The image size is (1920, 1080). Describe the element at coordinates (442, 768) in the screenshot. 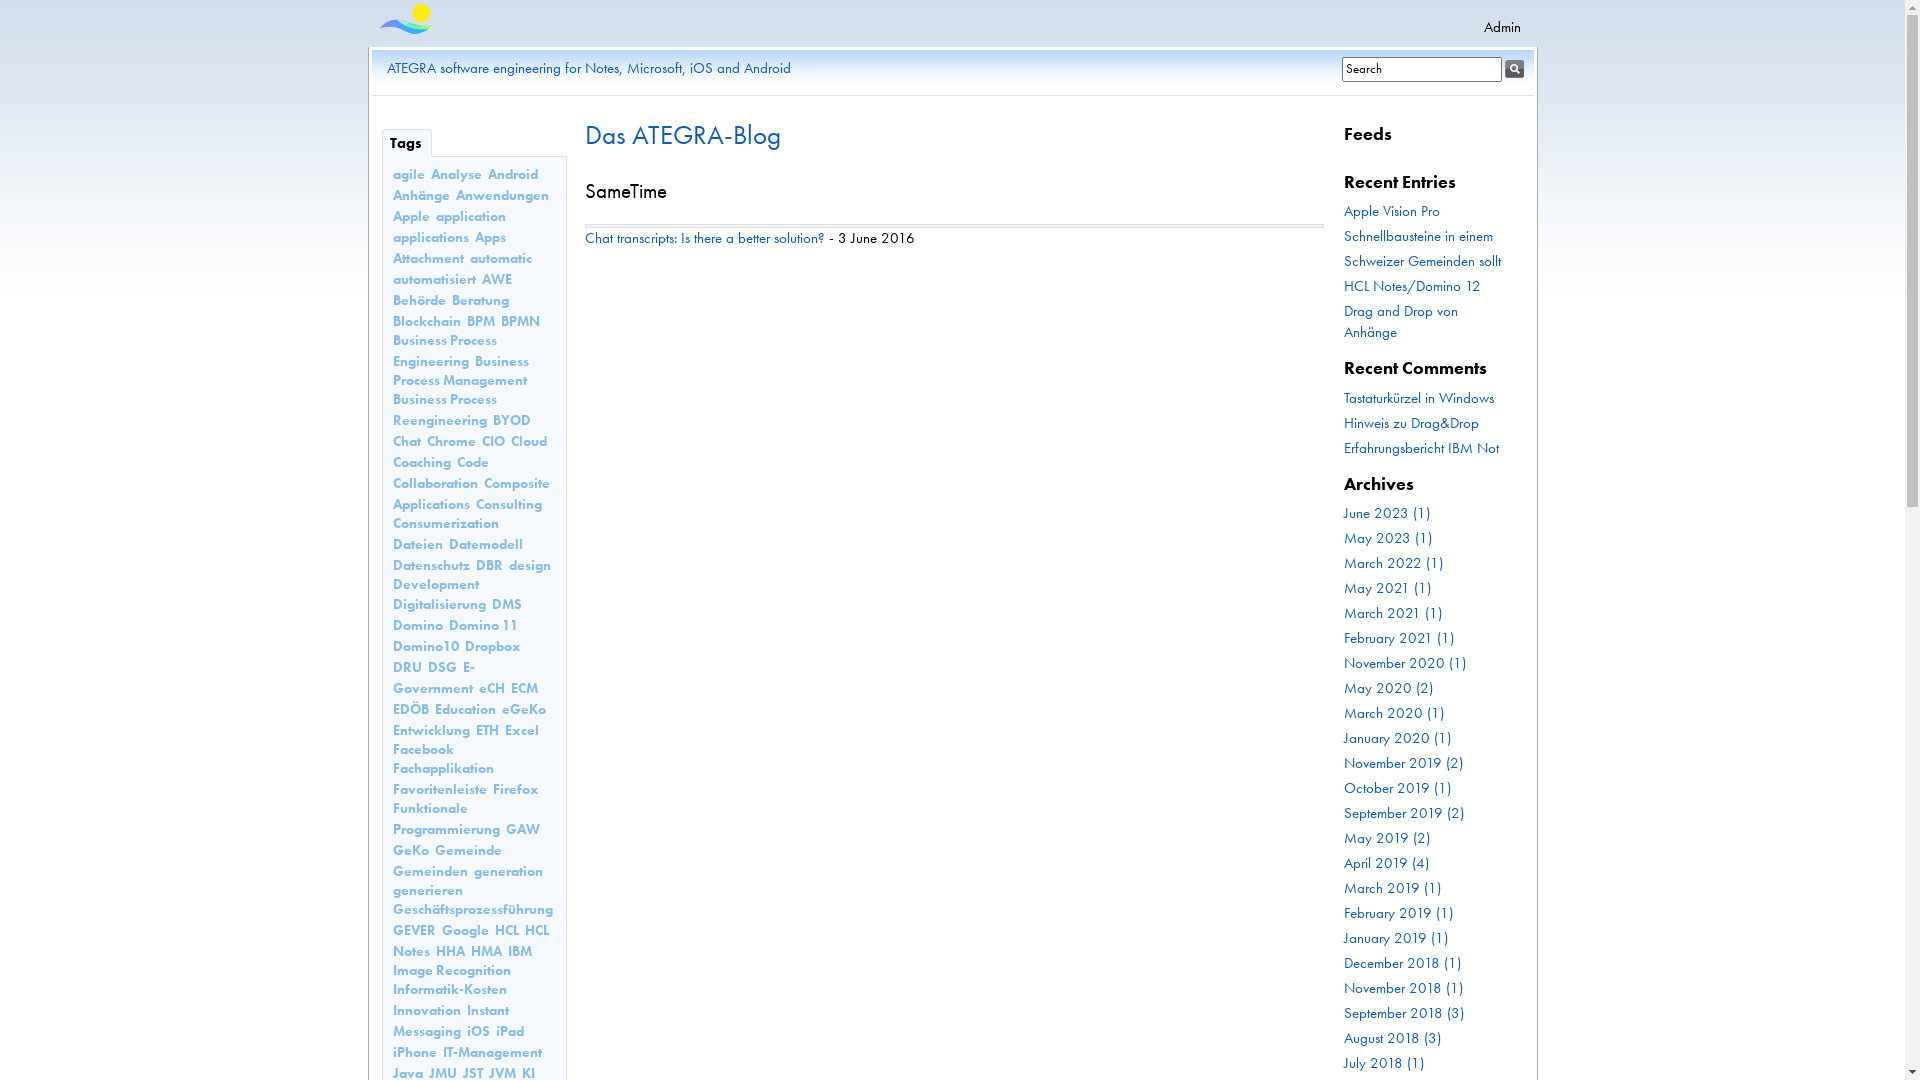

I see `Fachapplikation` at that location.